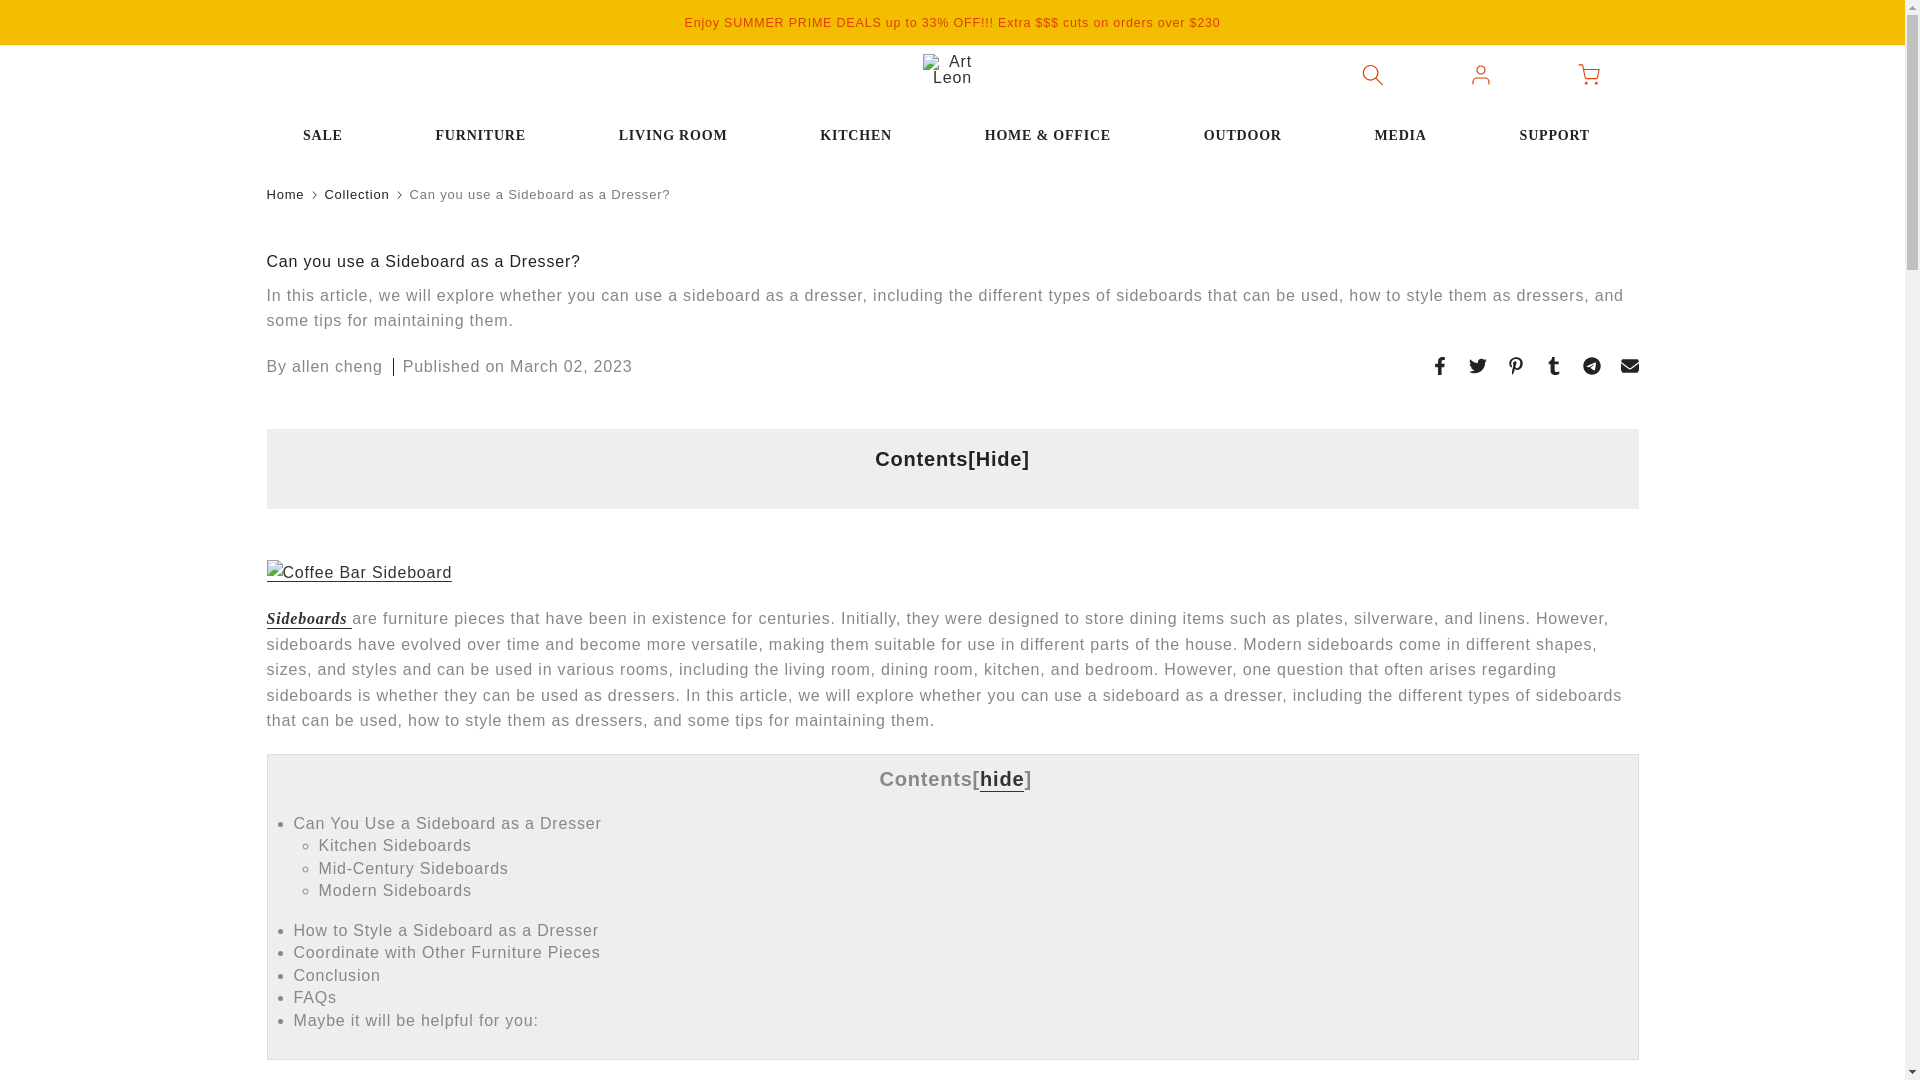 This screenshot has width=1920, height=1080. I want to click on MEDIA, so click(1406, 136).